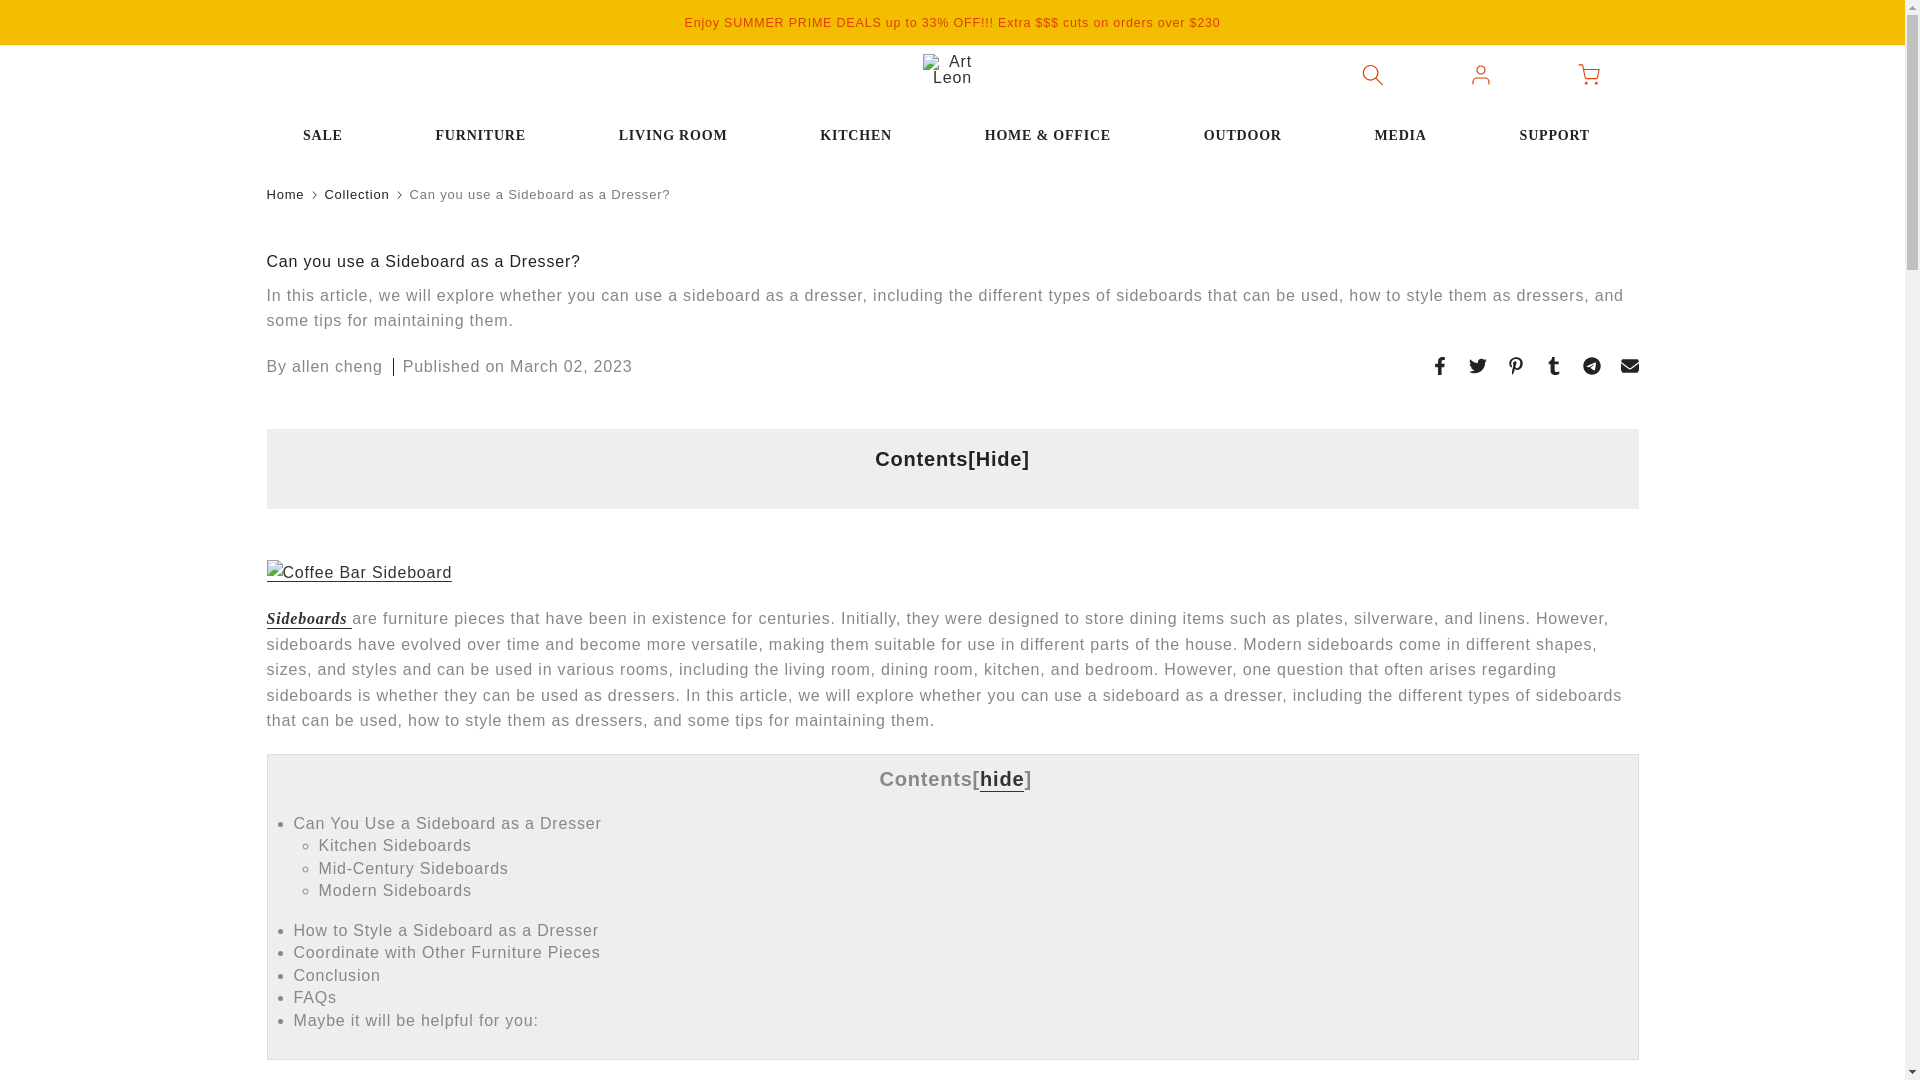 This screenshot has width=1920, height=1080. I want to click on MEDIA, so click(1406, 136).